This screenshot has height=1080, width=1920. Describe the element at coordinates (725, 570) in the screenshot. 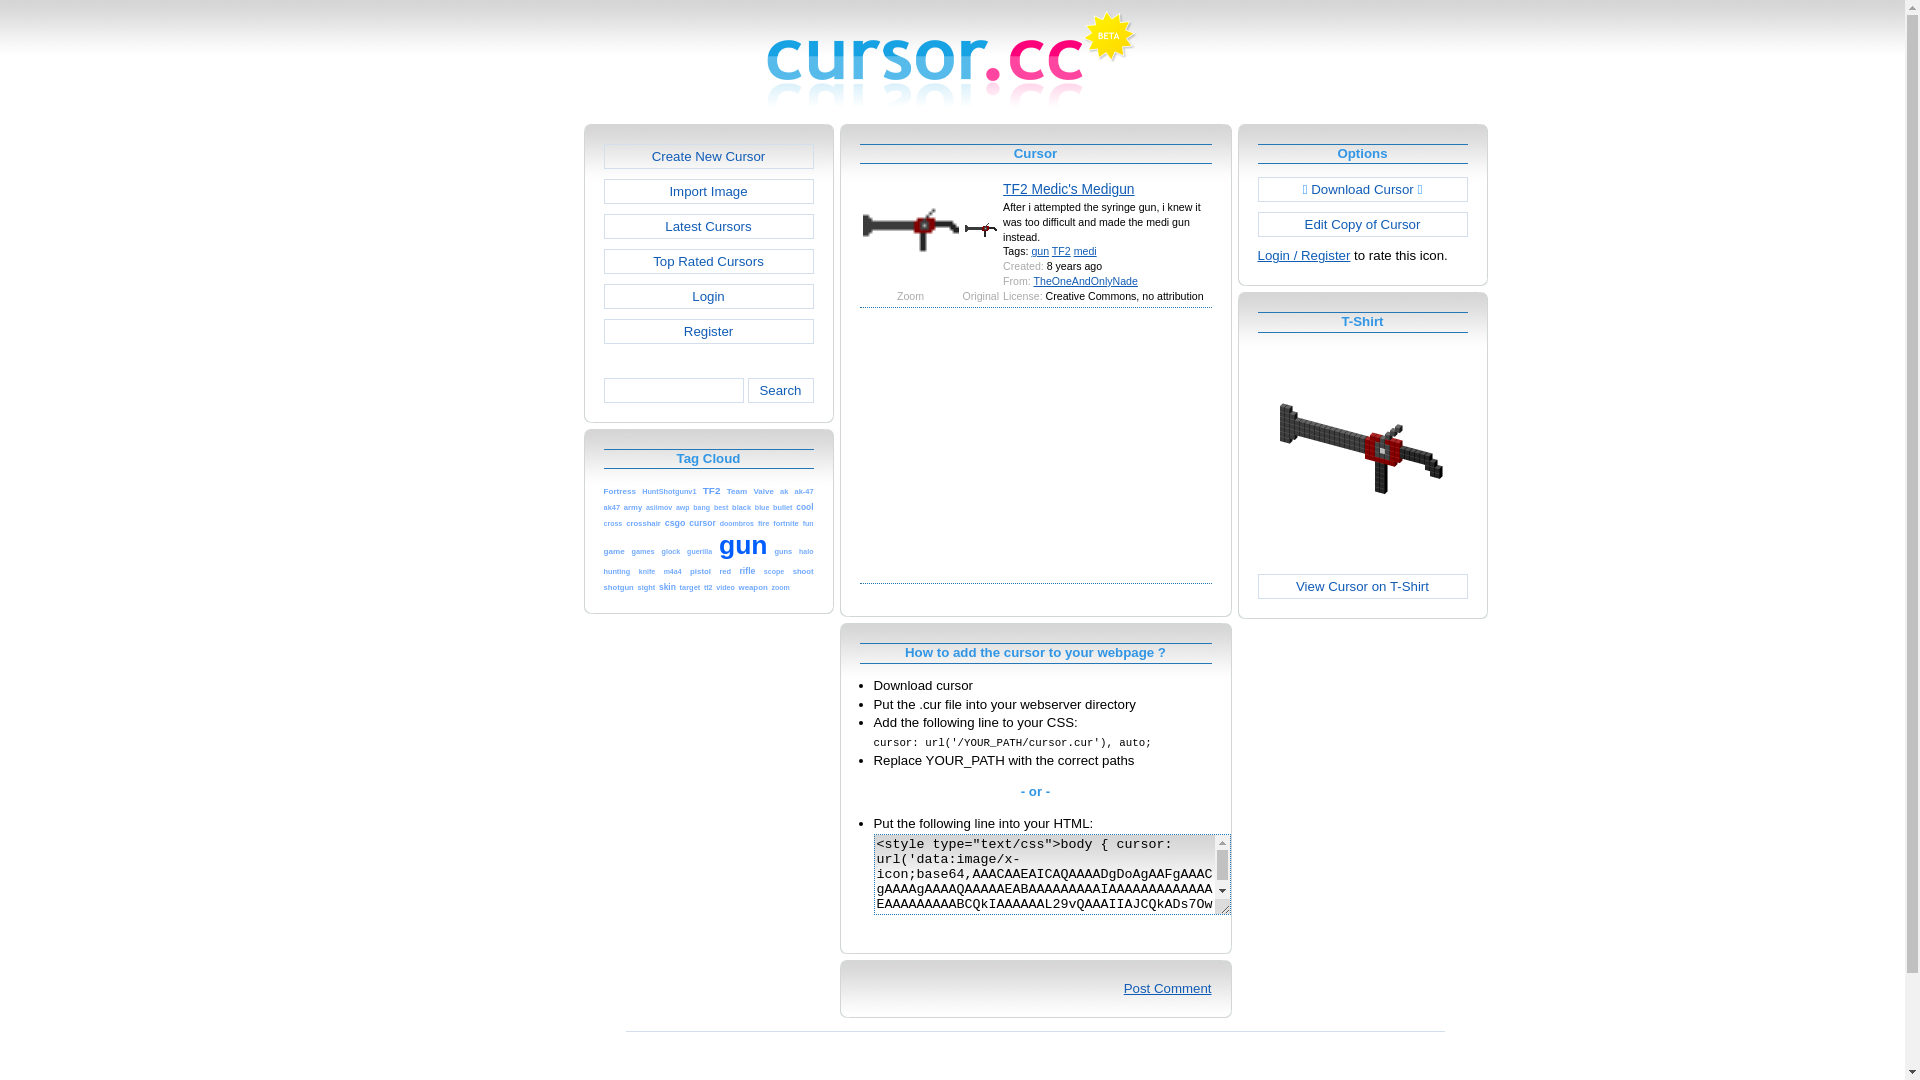

I see `red` at that location.